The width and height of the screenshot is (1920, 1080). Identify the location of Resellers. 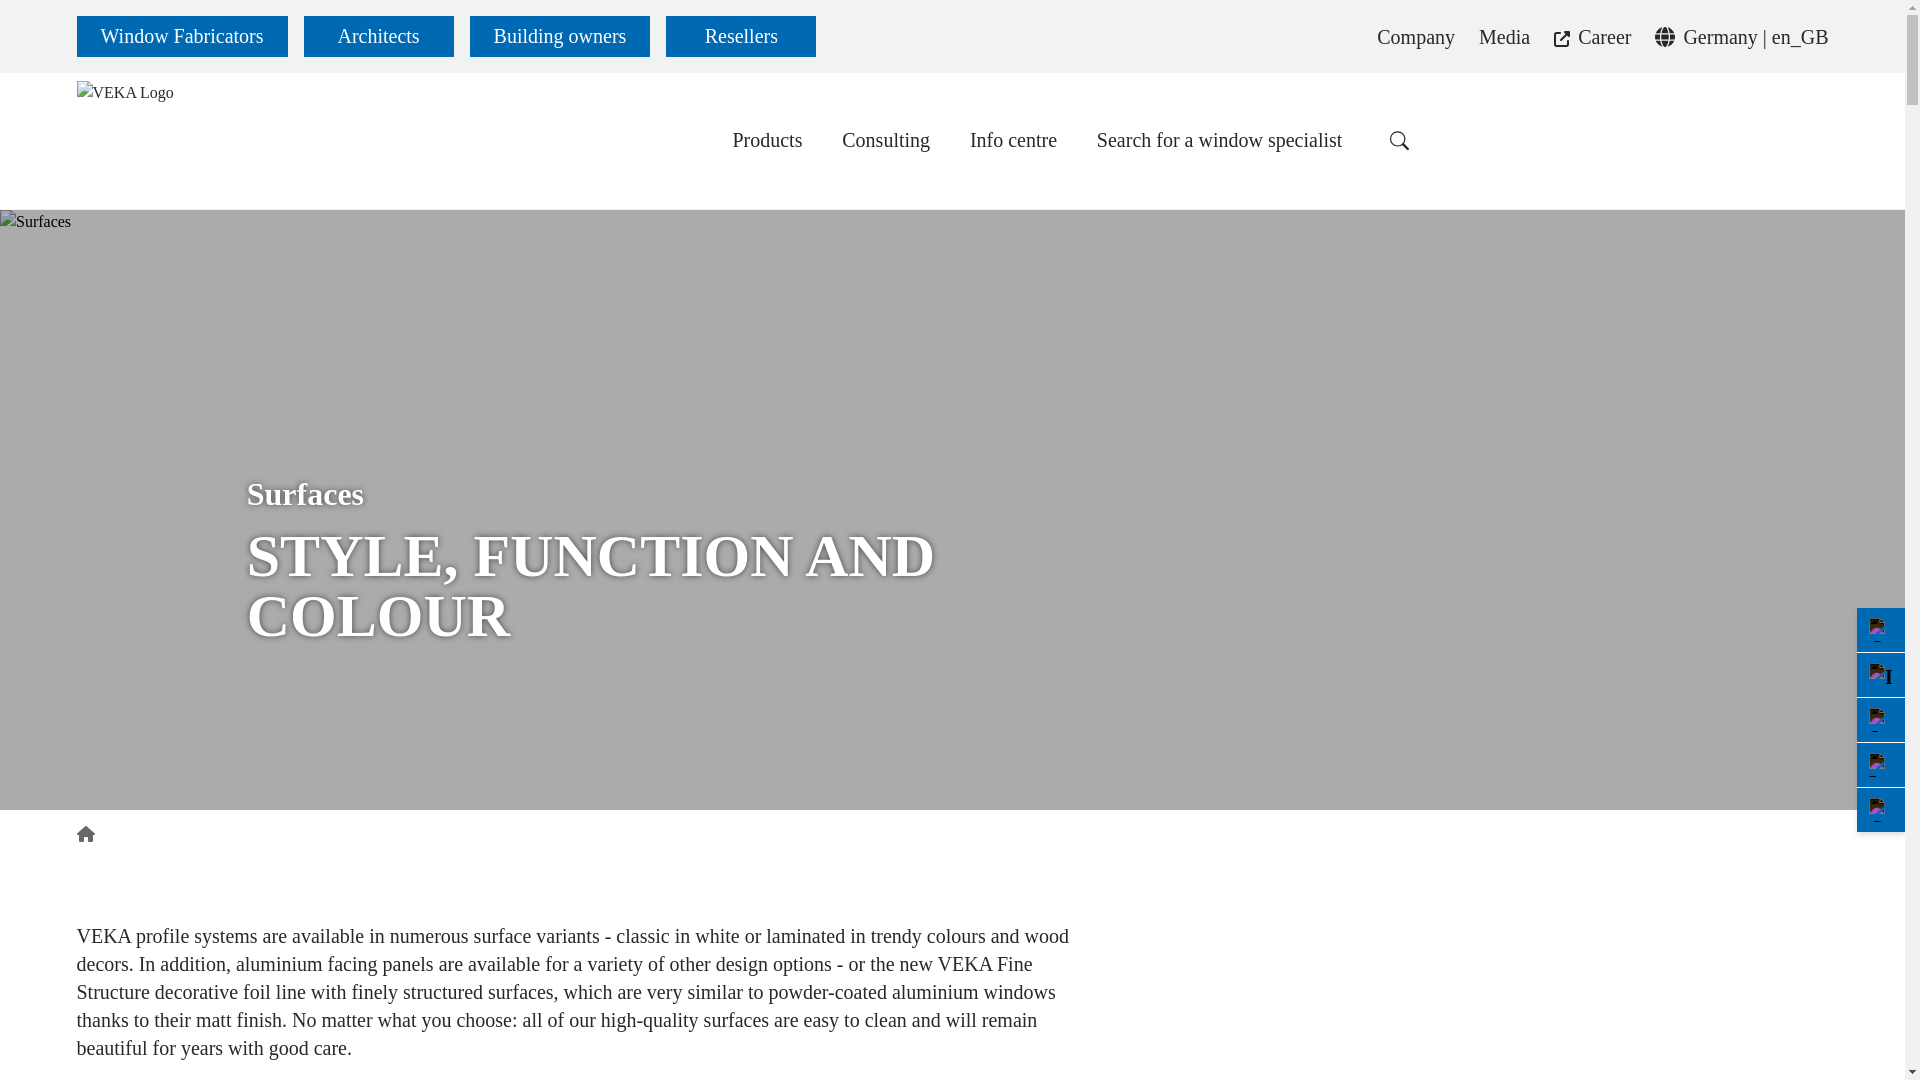
(741, 36).